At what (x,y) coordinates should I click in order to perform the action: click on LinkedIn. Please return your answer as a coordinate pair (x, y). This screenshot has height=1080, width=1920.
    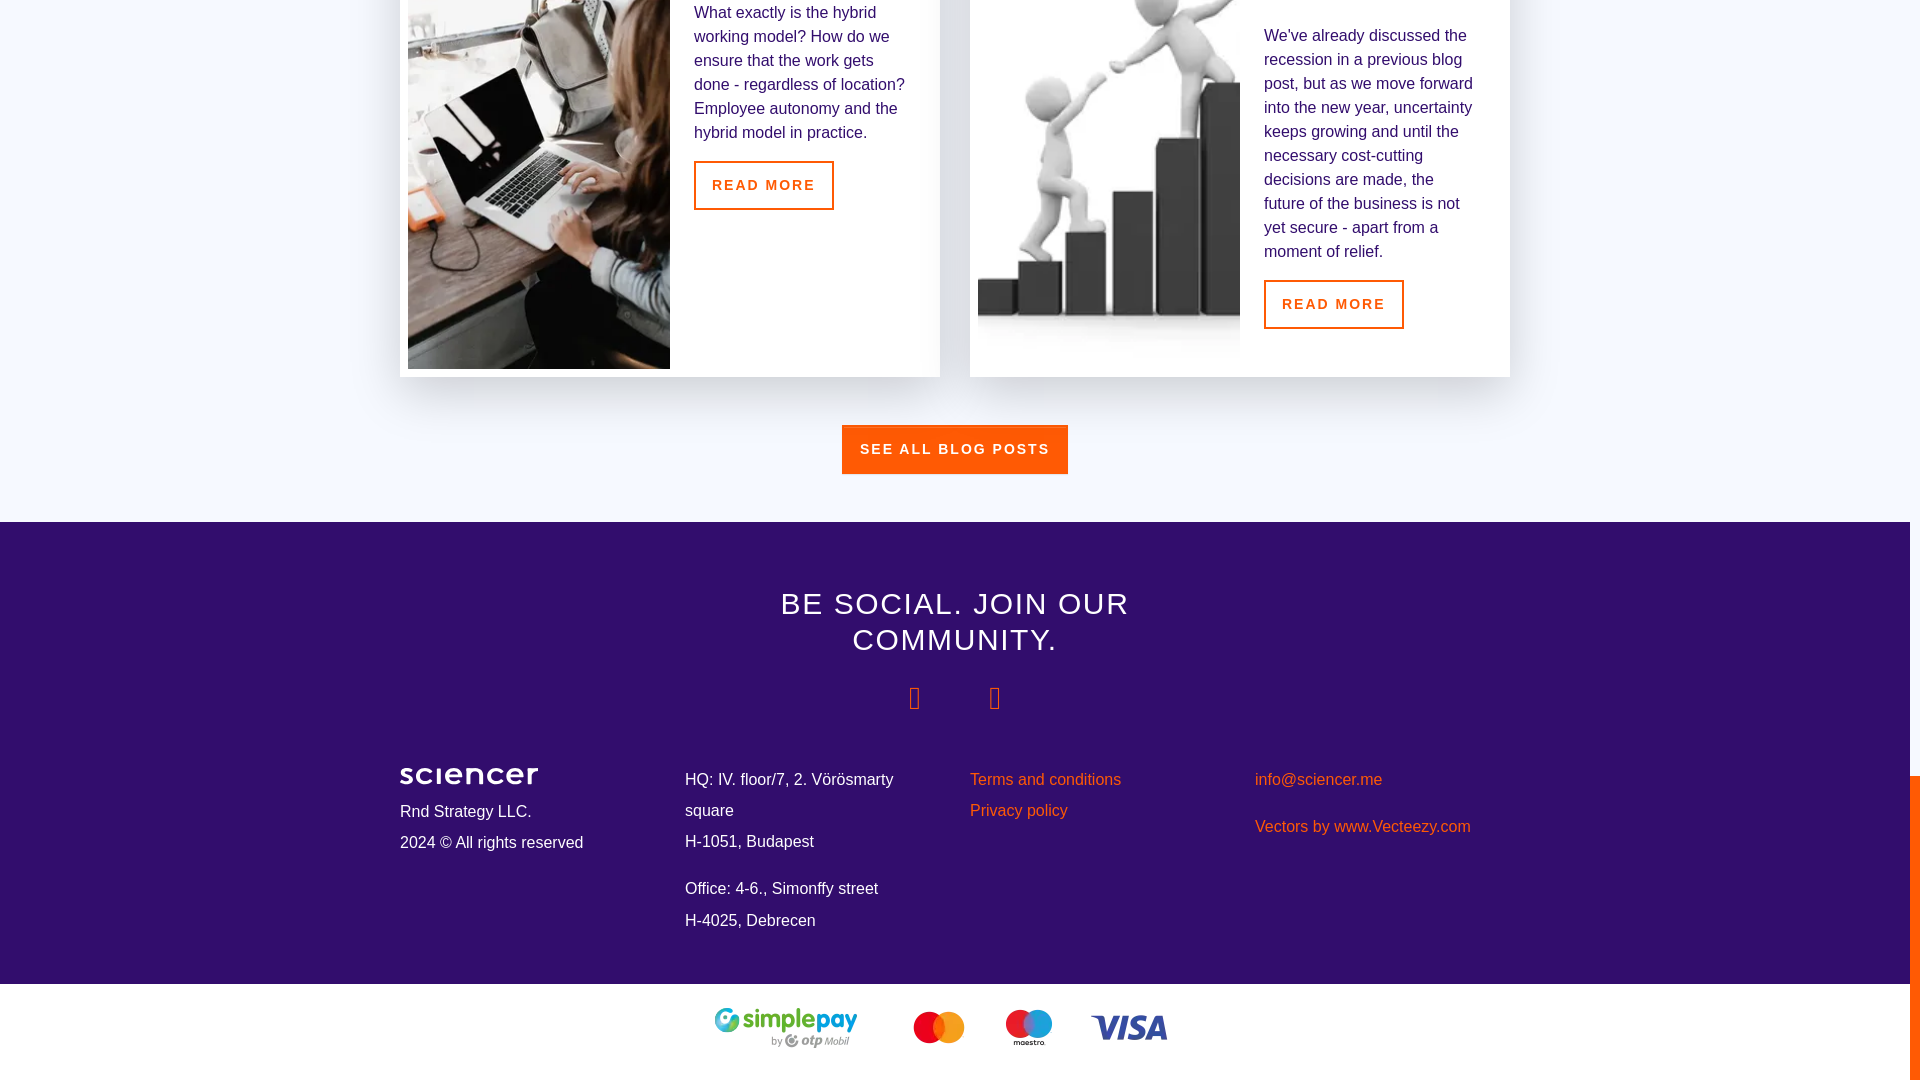
    Looking at the image, I should click on (994, 698).